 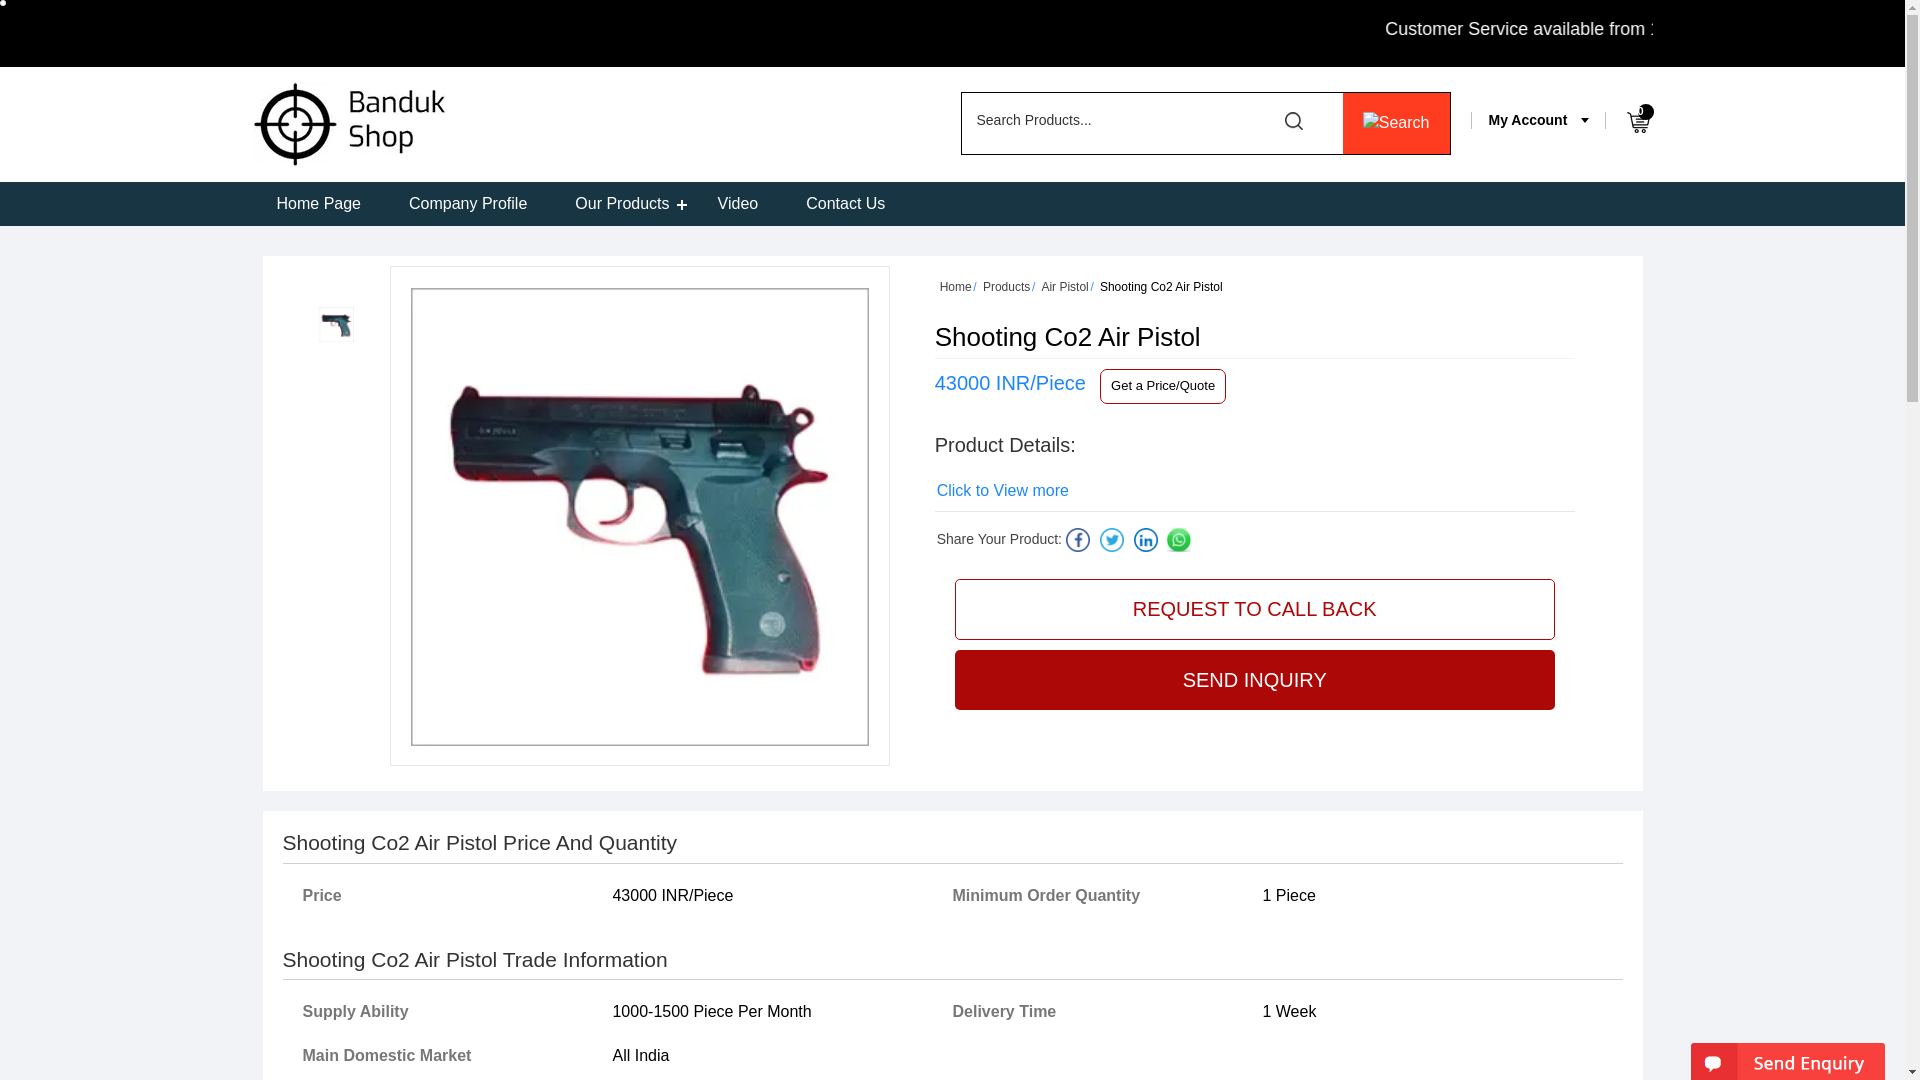 I want to click on Search Products..., so click(x=1132, y=120).